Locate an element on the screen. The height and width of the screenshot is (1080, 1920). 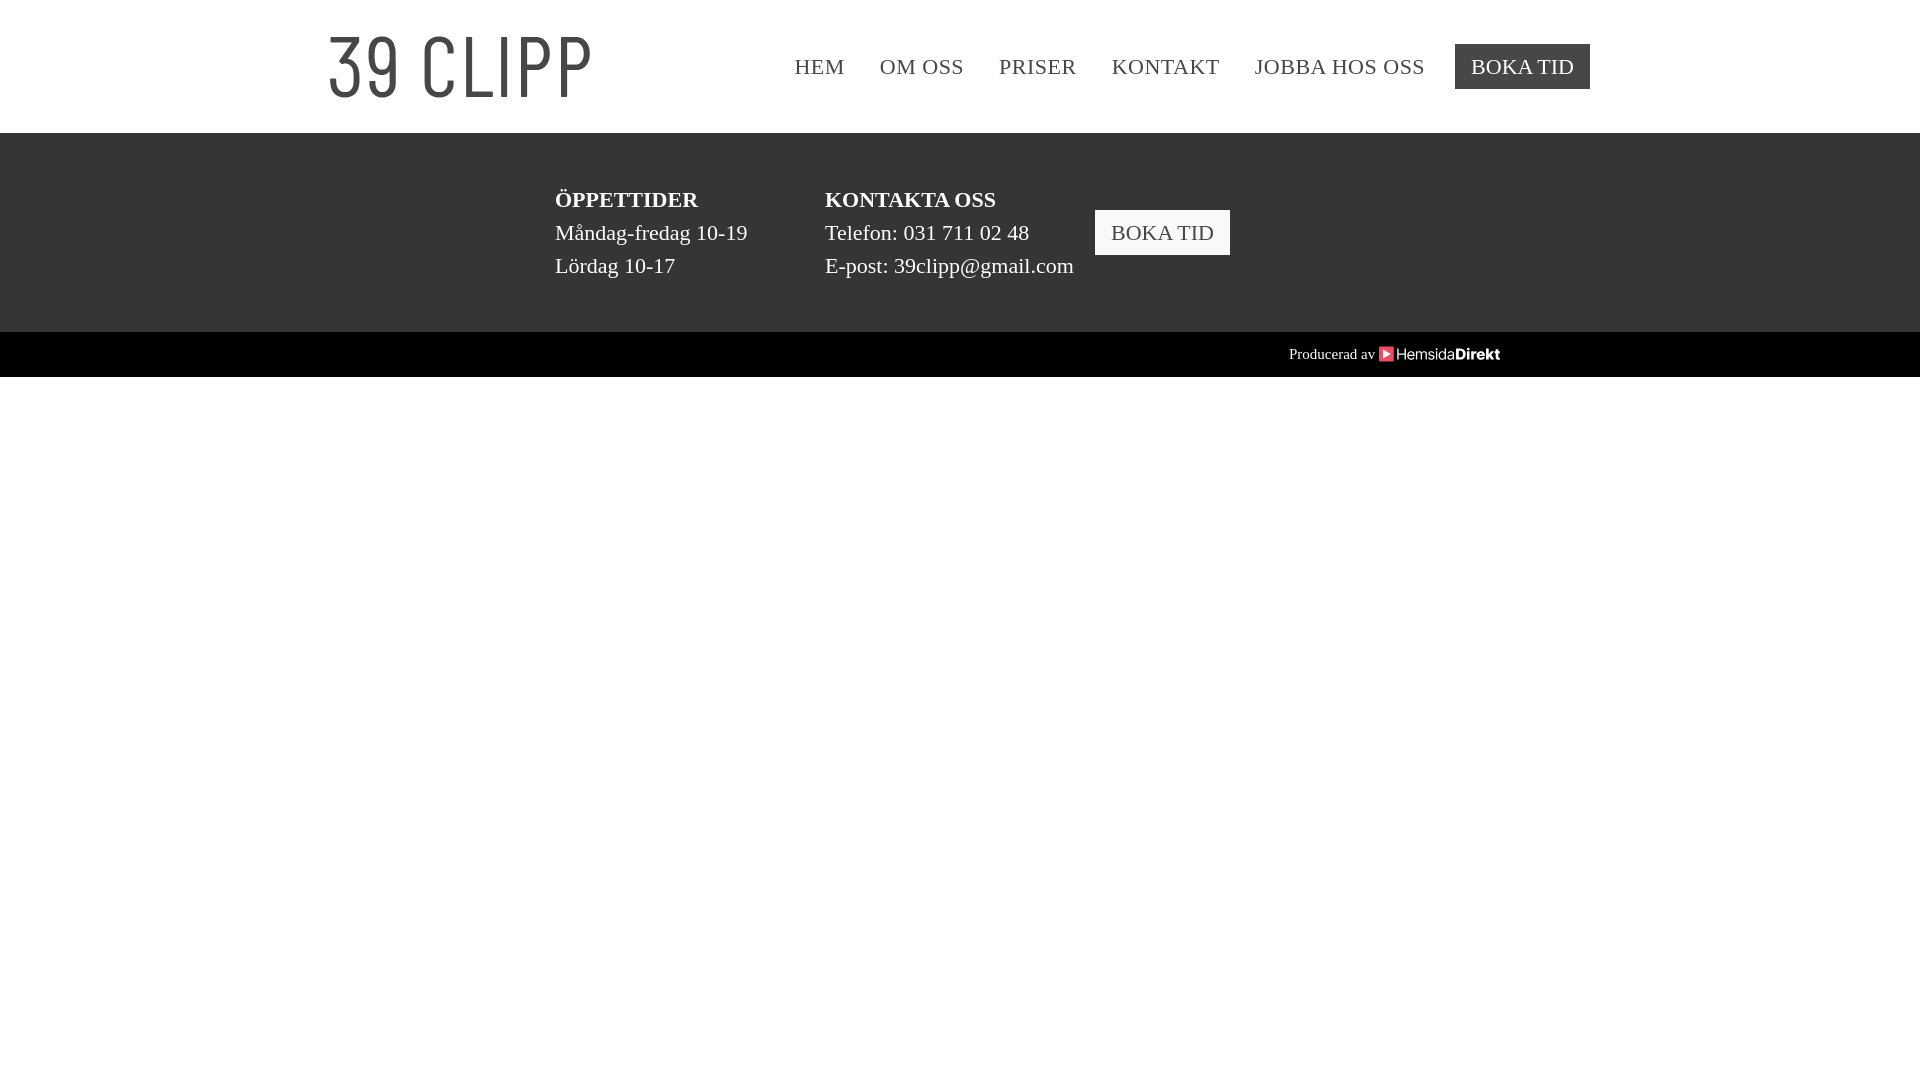
JOBBA HOS OSS is located at coordinates (1322, 66).